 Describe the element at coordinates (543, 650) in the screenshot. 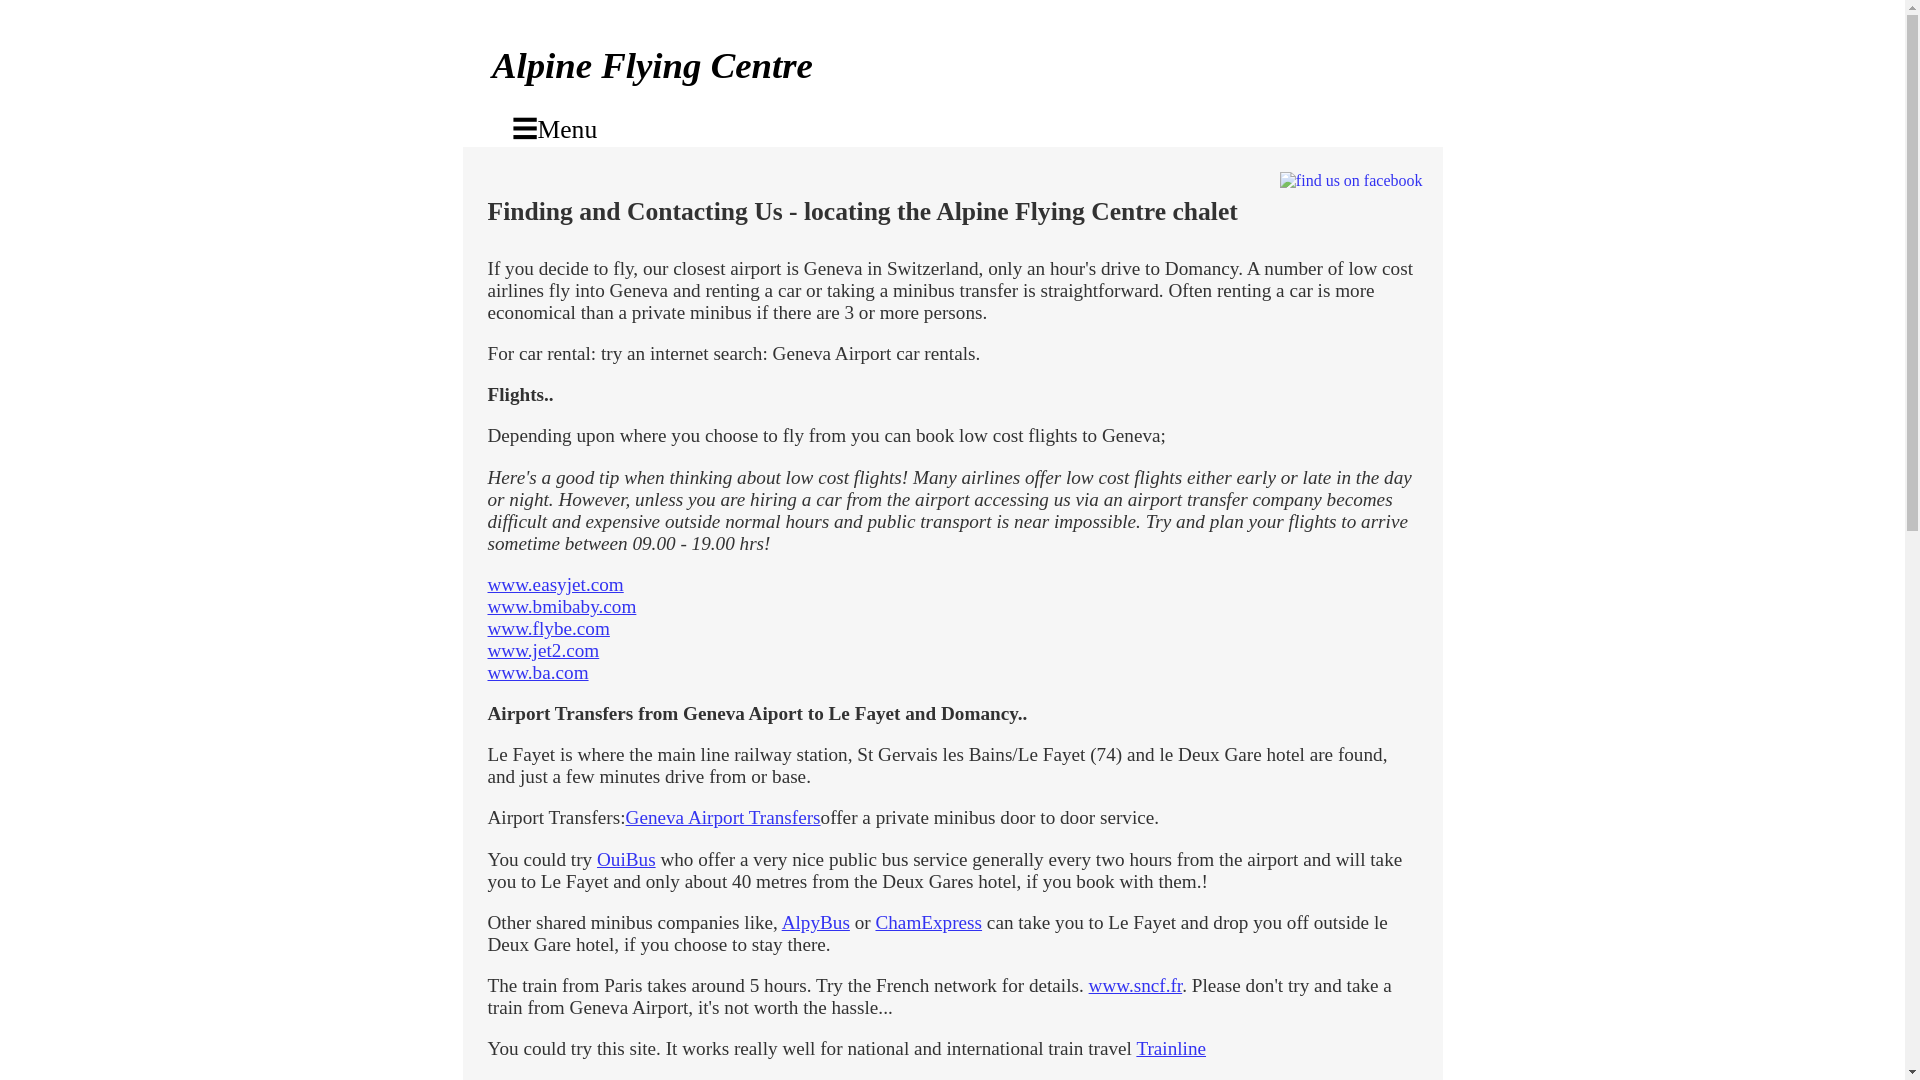

I see `www.jet2.com` at that location.